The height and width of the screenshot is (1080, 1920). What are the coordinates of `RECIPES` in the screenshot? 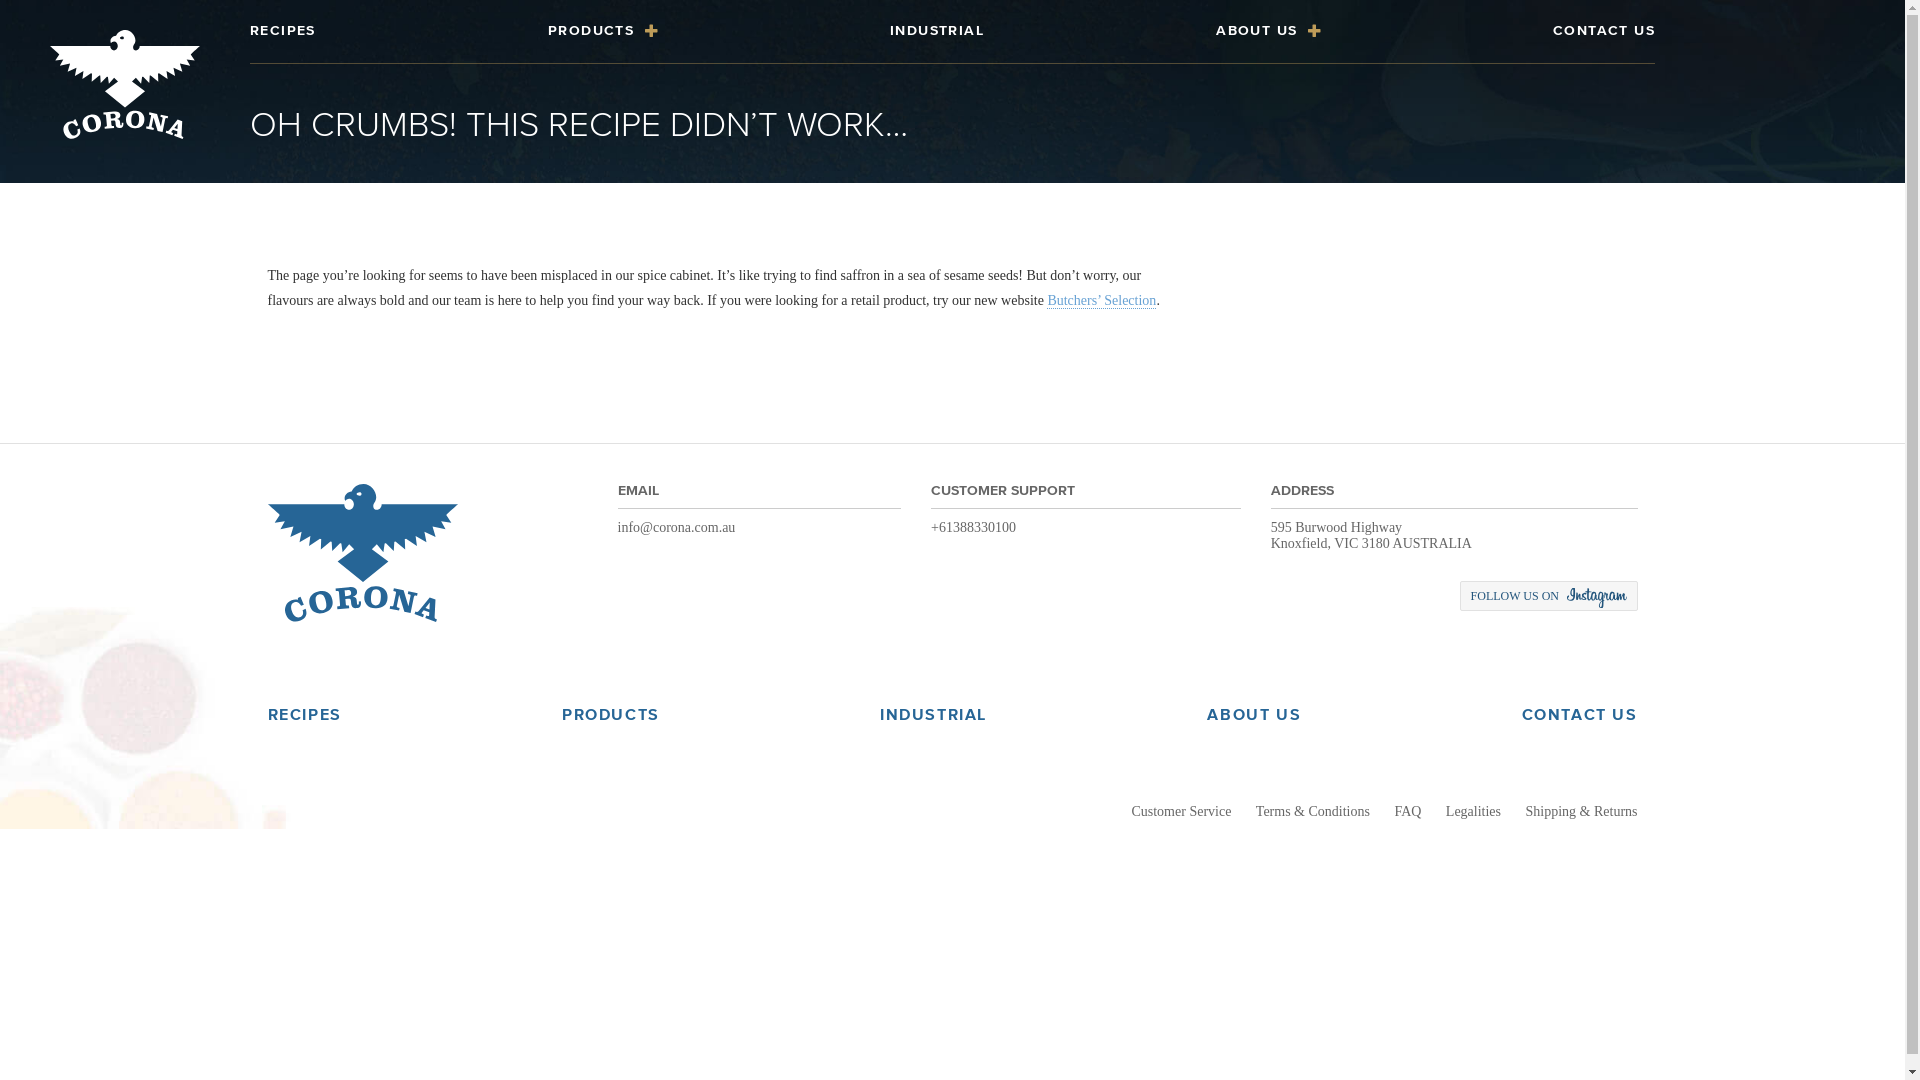 It's located at (305, 714).